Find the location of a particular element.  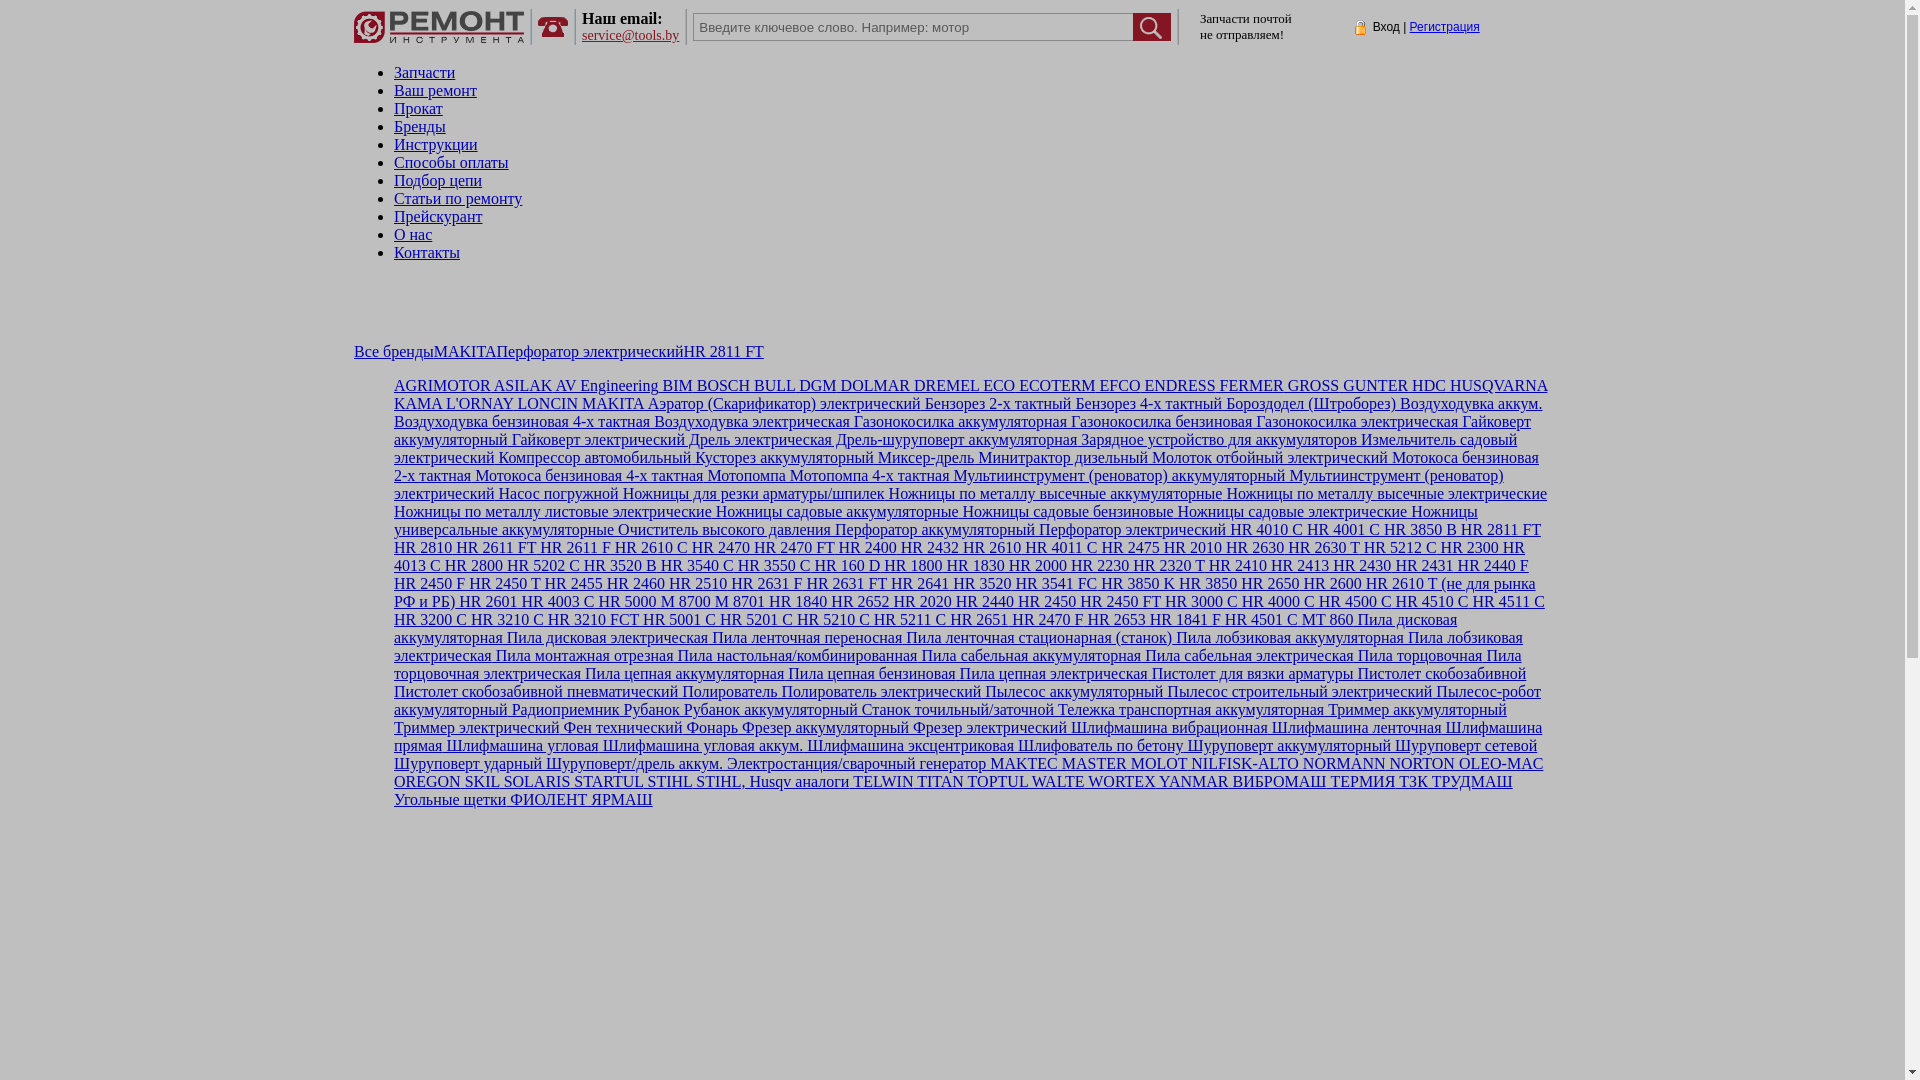

HR 2800 is located at coordinates (472, 566).